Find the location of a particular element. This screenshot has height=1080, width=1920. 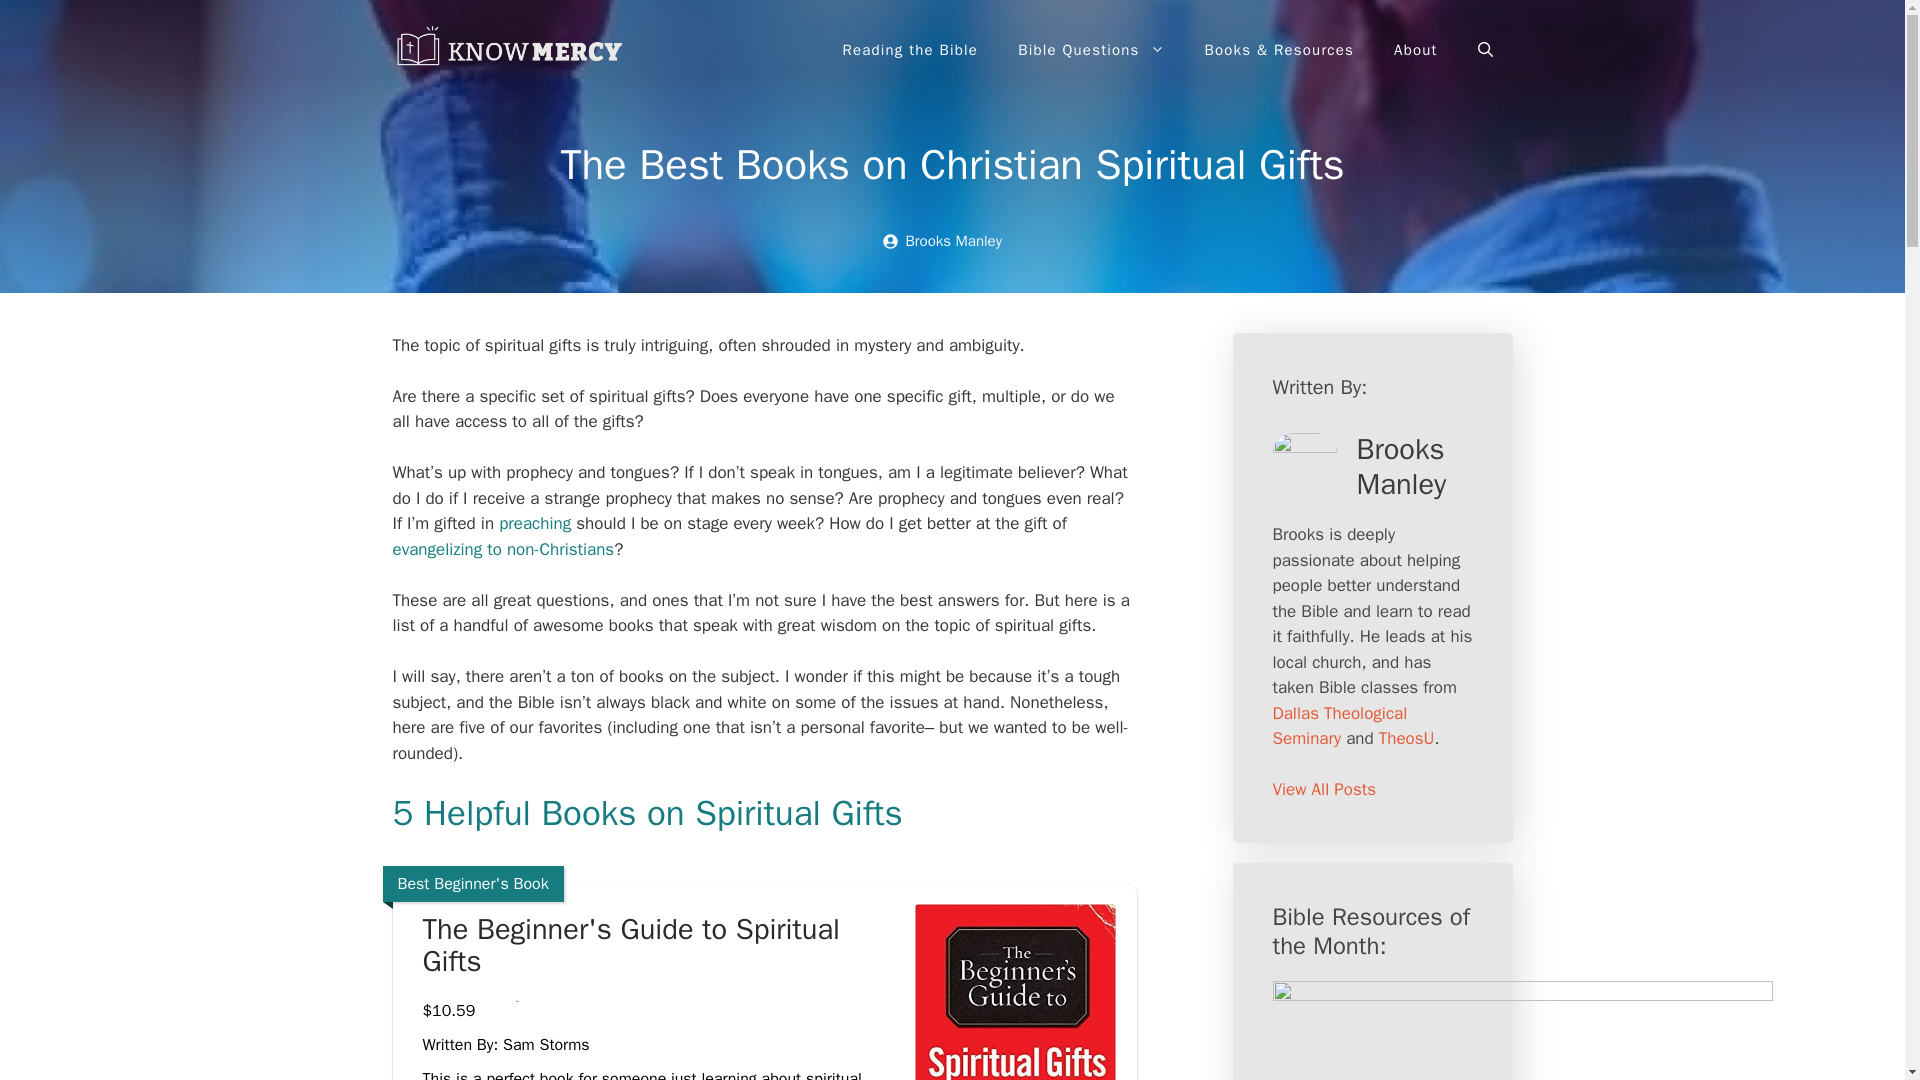

Reading the Bible is located at coordinates (910, 50).